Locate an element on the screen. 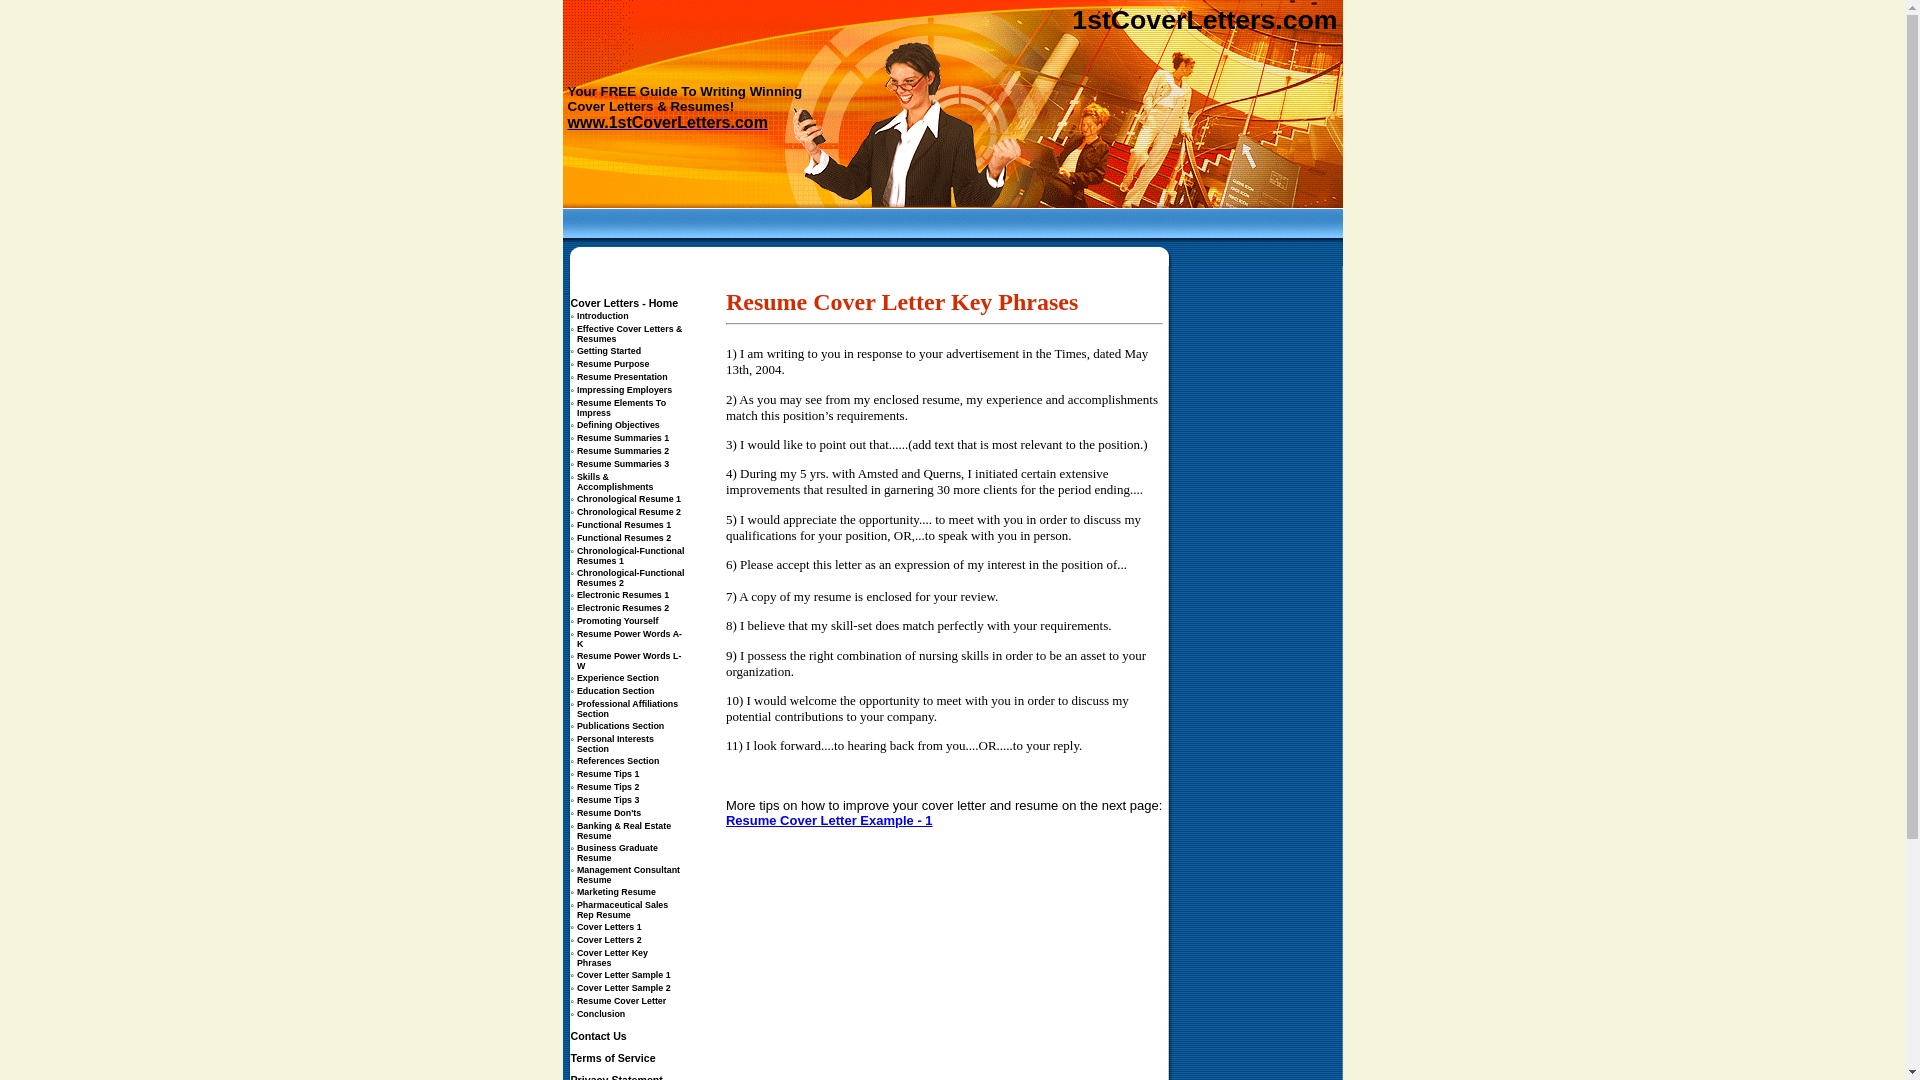  Chronological Resume 1 is located at coordinates (629, 498).